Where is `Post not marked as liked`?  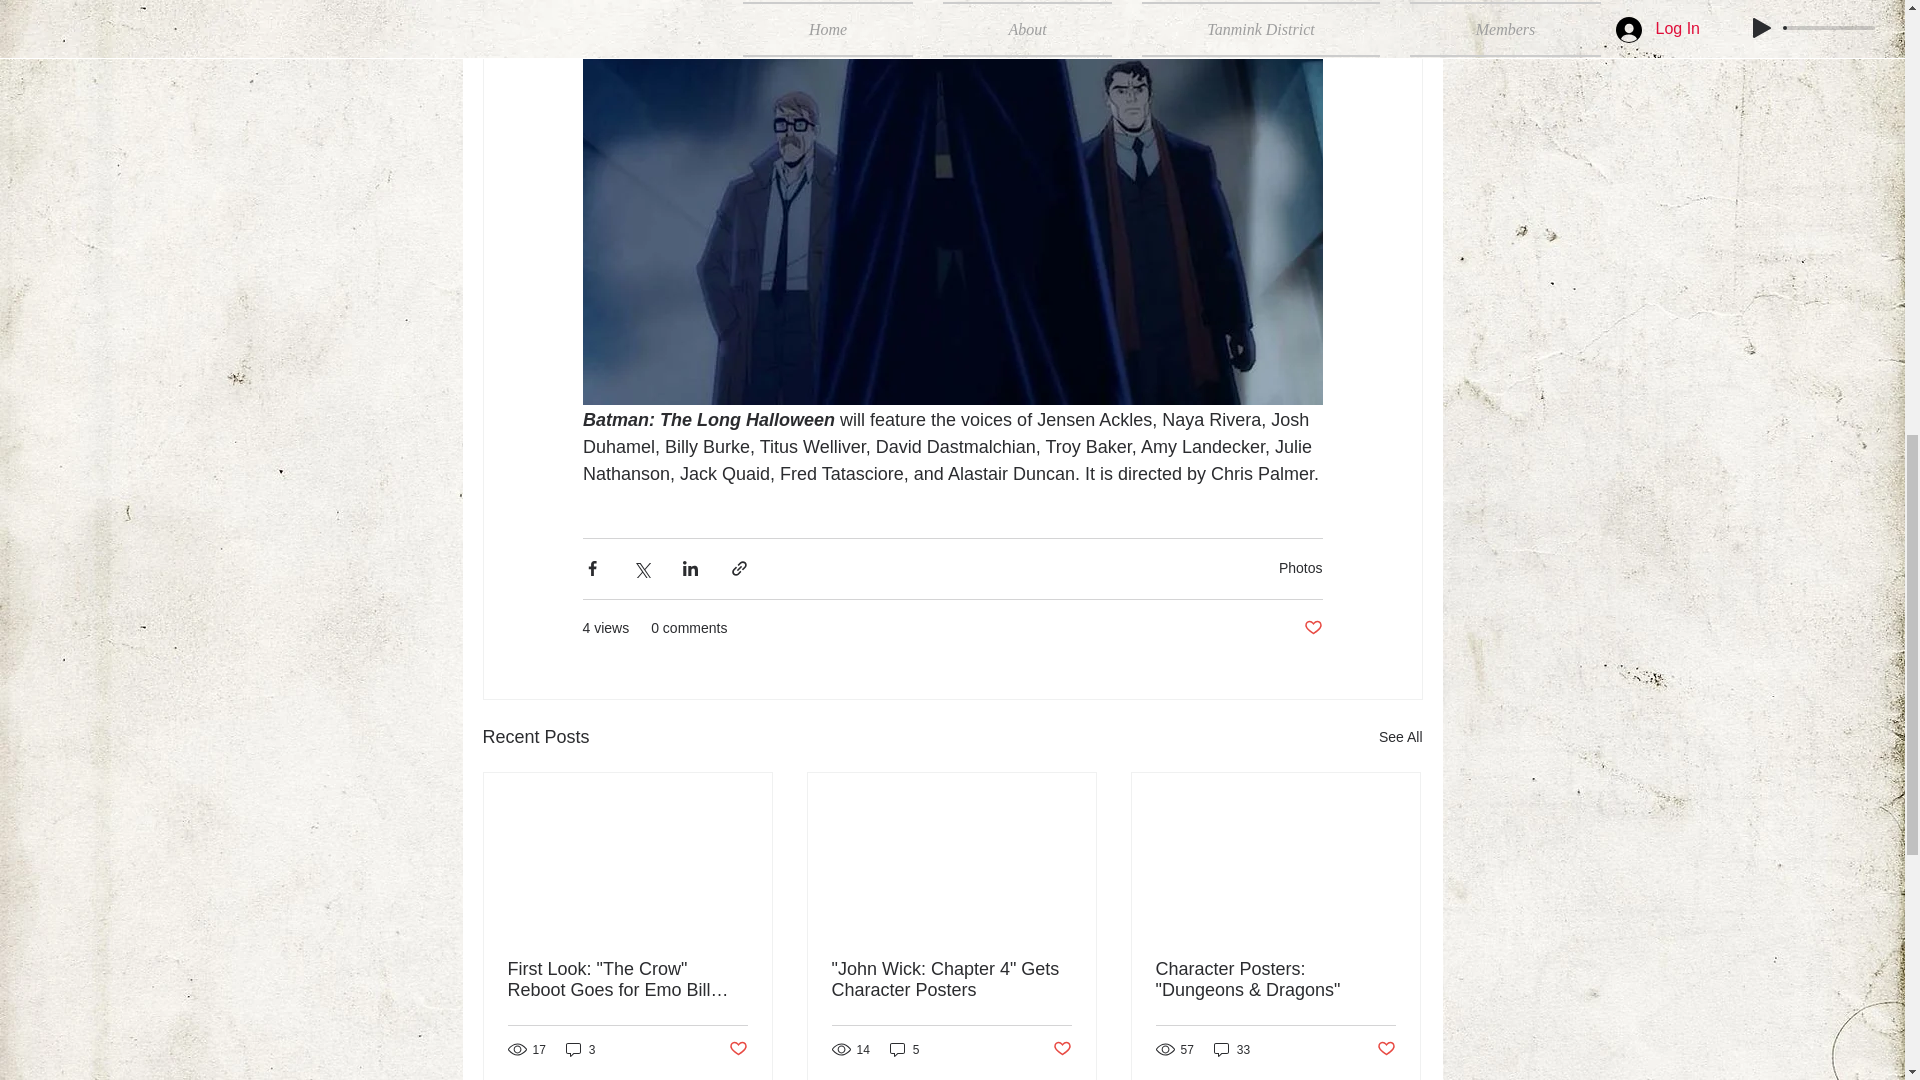
Post not marked as liked is located at coordinates (1312, 628).